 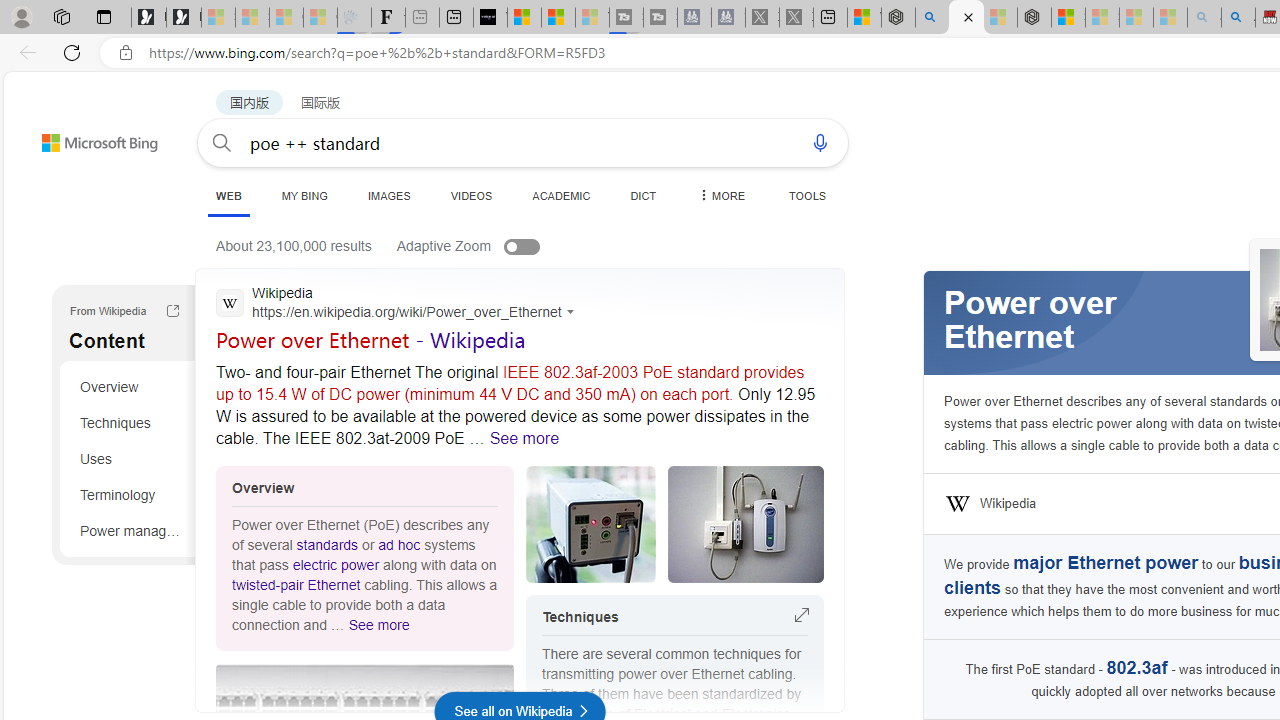 I want to click on amazon - Search - Sleeping, so click(x=1204, y=18).